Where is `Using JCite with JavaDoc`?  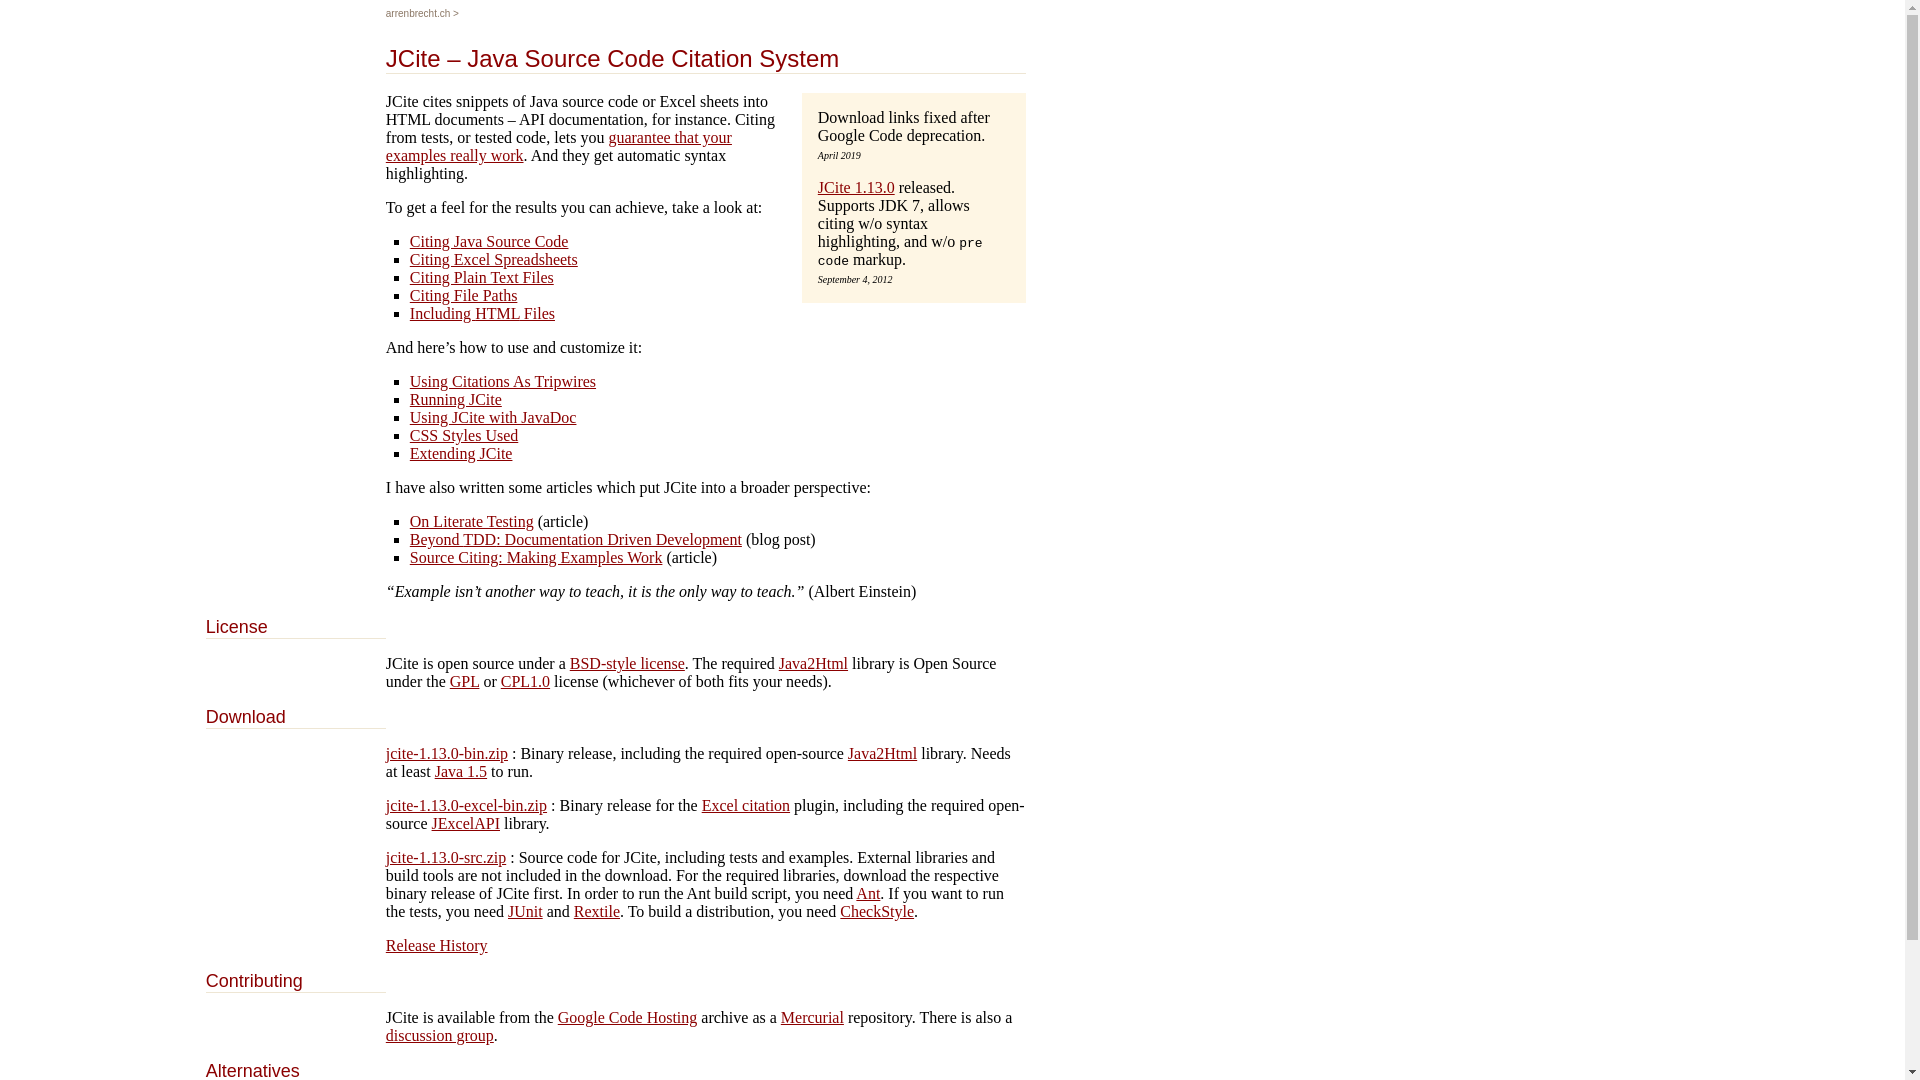 Using JCite with JavaDoc is located at coordinates (494, 418).